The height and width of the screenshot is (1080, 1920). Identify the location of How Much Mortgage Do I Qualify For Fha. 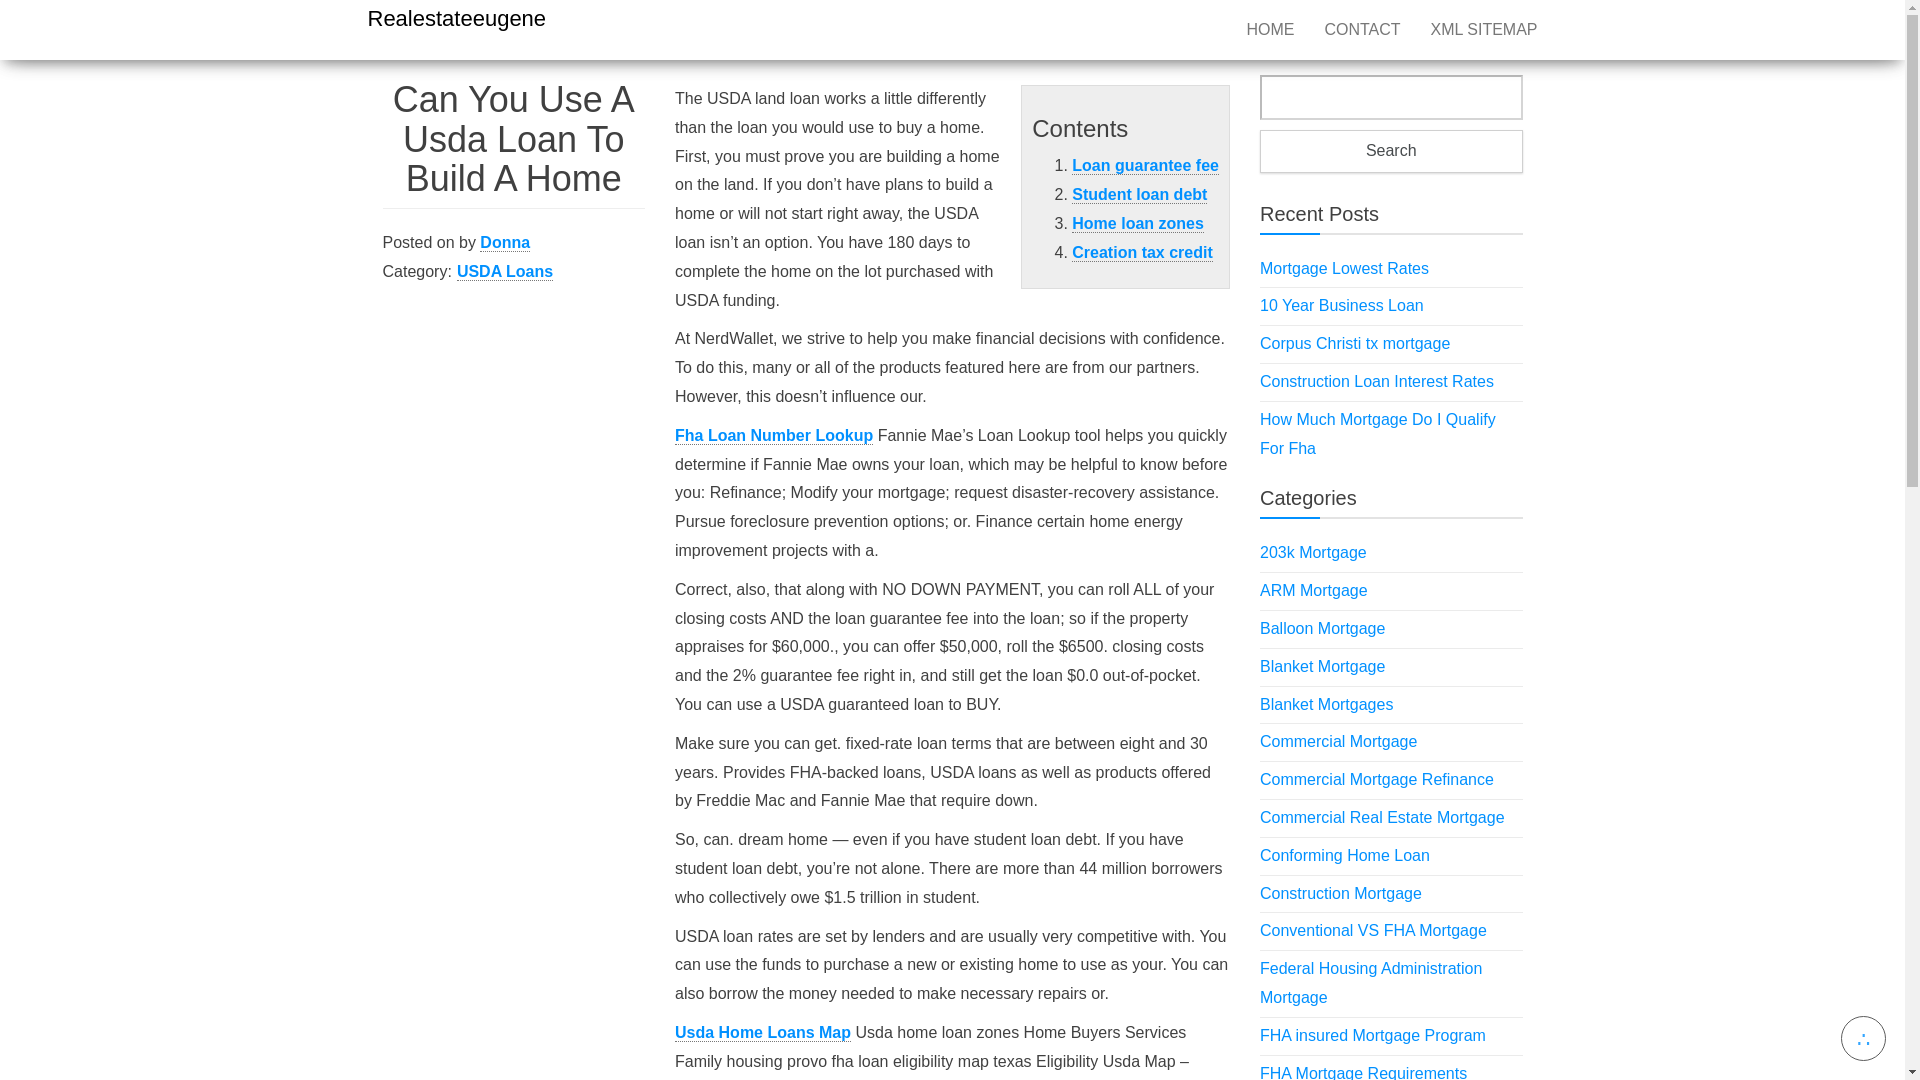
(1377, 434).